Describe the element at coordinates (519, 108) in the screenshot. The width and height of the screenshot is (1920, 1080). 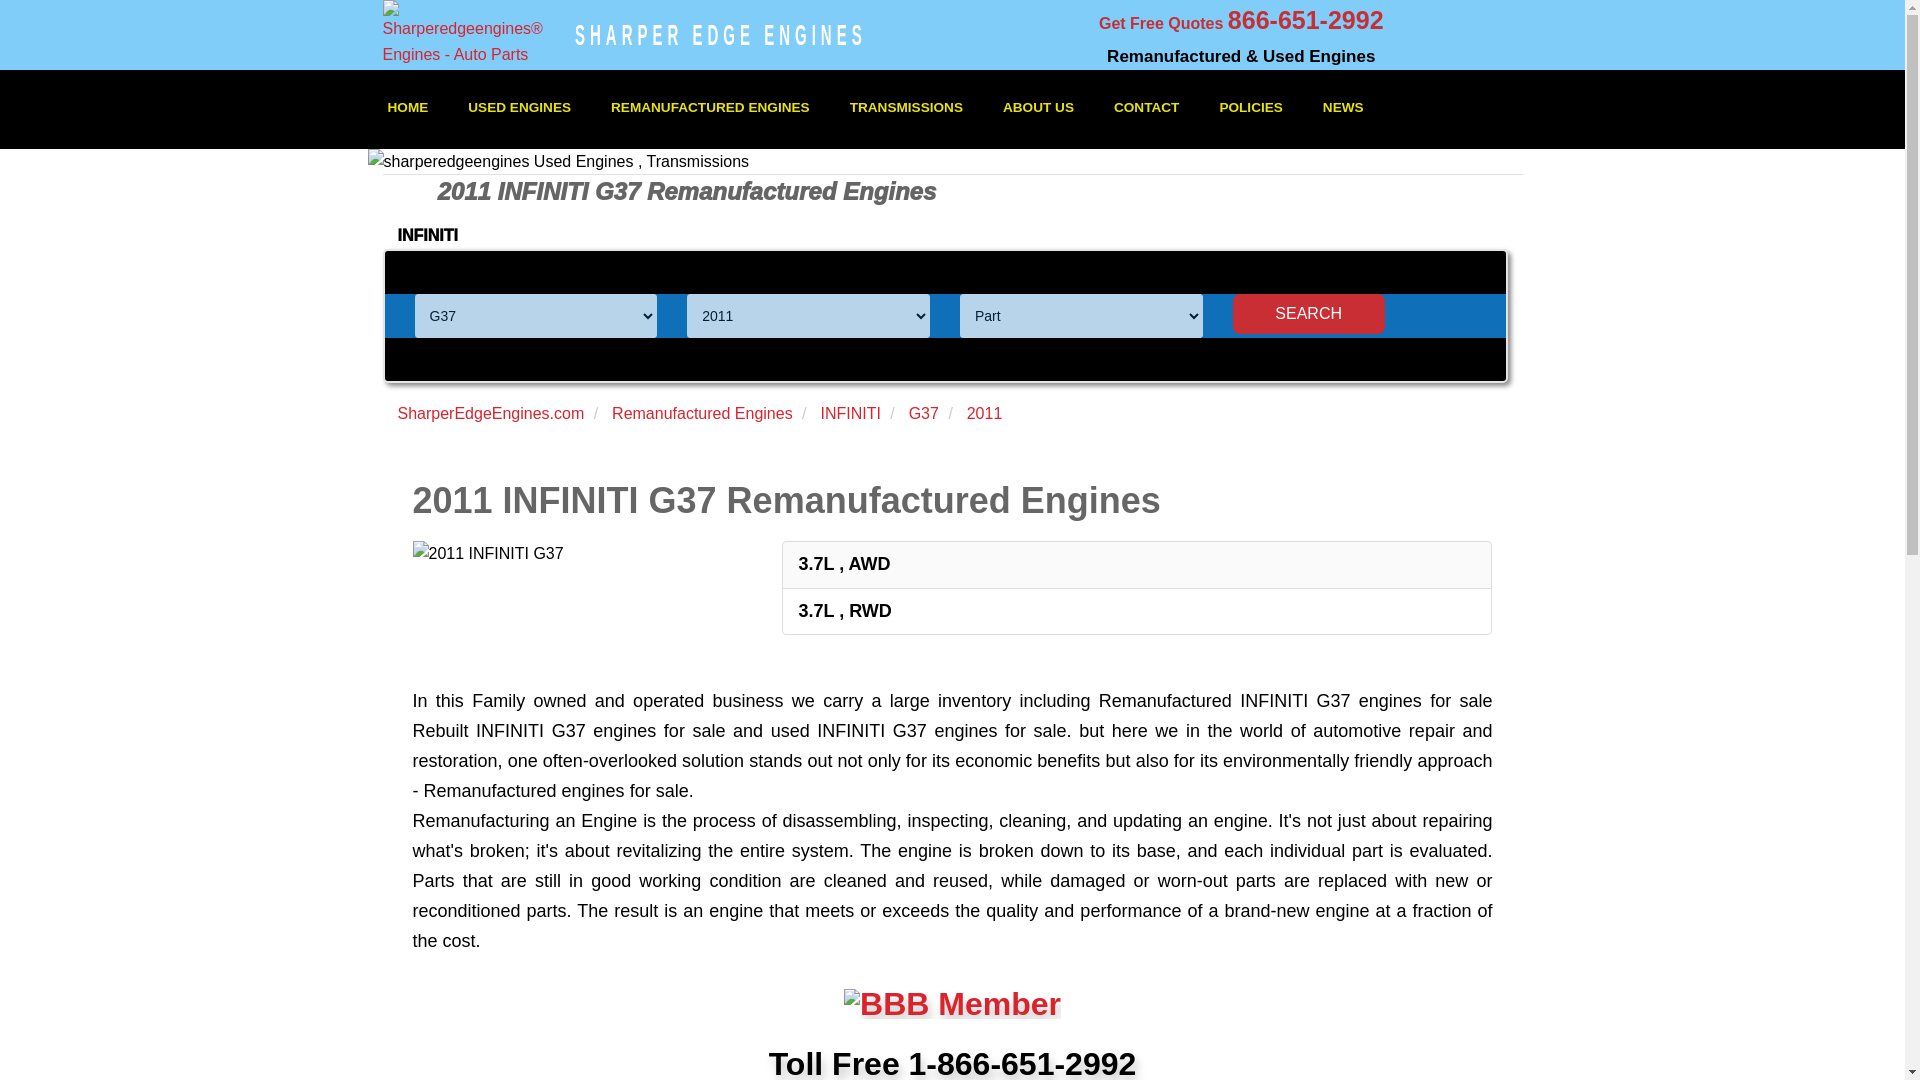
I see `Used Engines` at that location.